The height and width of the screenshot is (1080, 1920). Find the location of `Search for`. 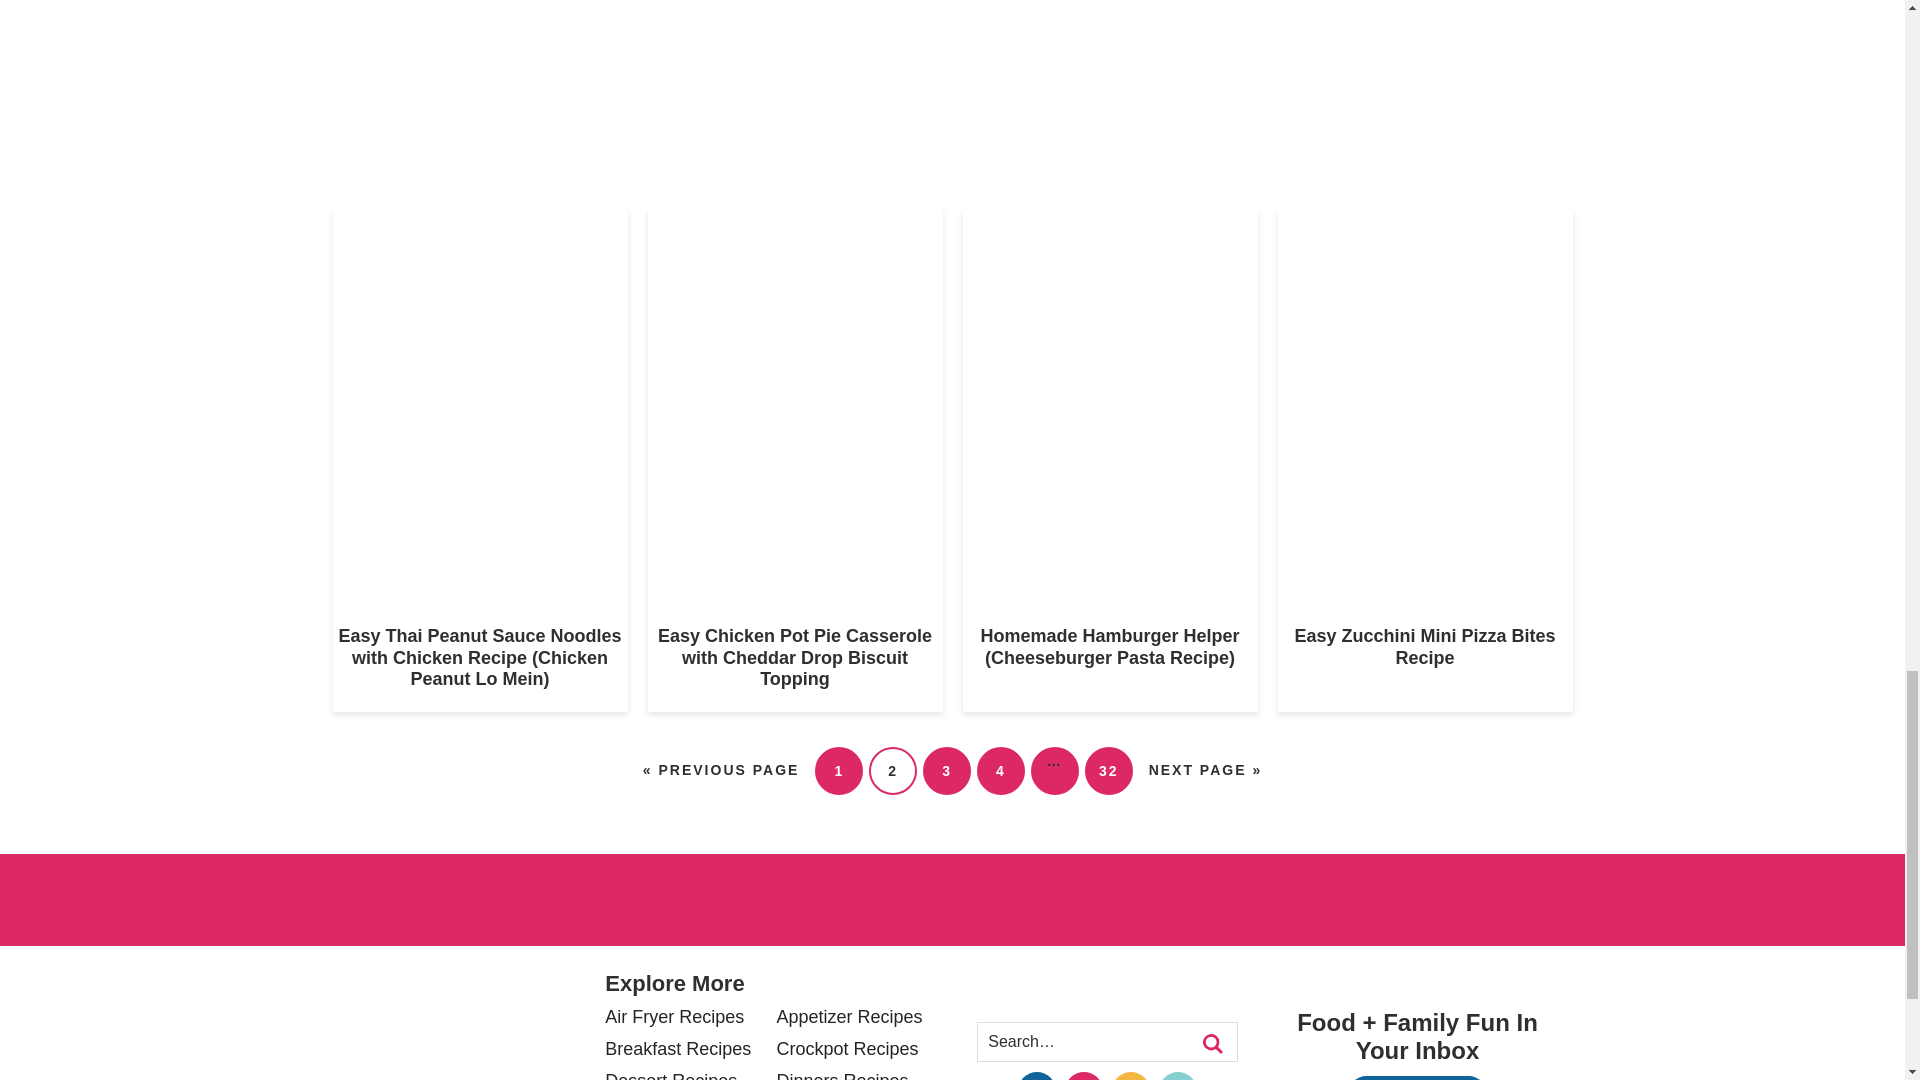

Search for is located at coordinates (1106, 1041).